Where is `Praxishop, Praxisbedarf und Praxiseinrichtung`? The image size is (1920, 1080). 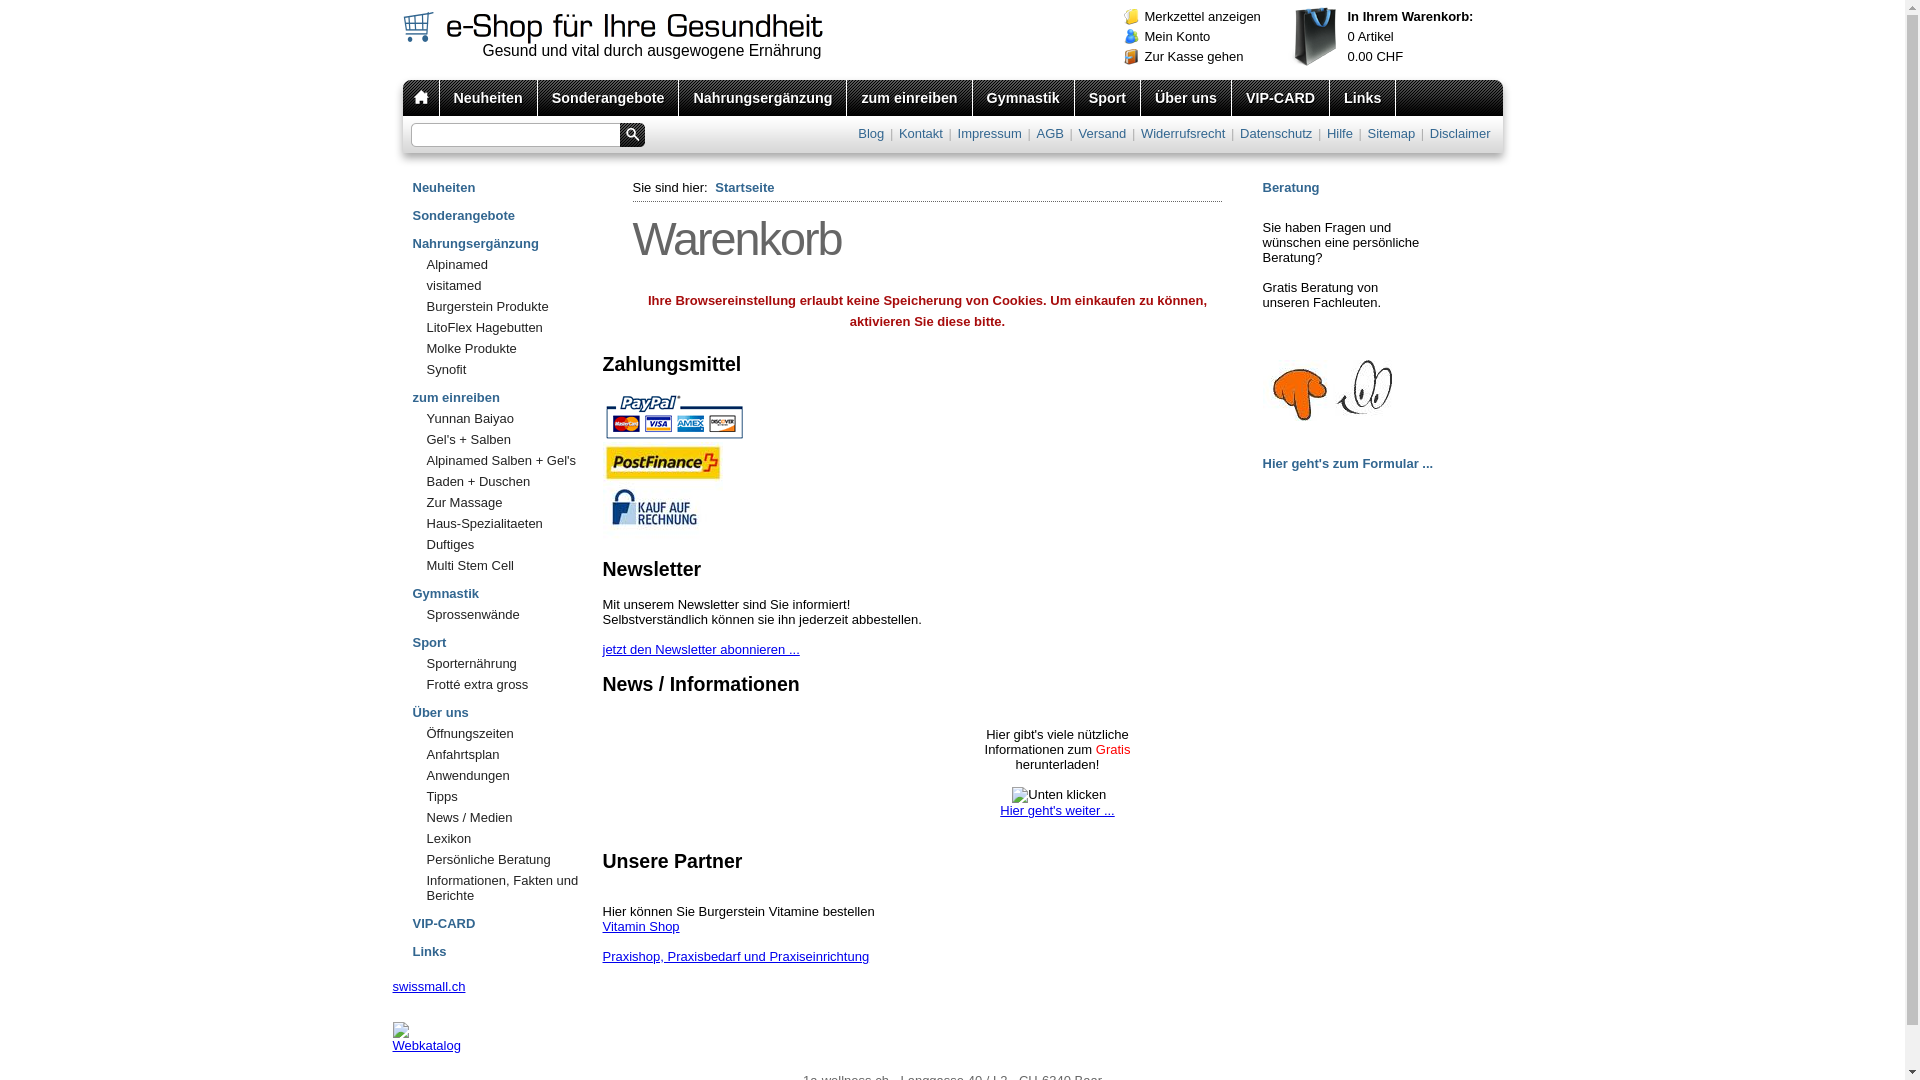
Praxishop, Praxisbedarf und Praxiseinrichtung is located at coordinates (736, 956).